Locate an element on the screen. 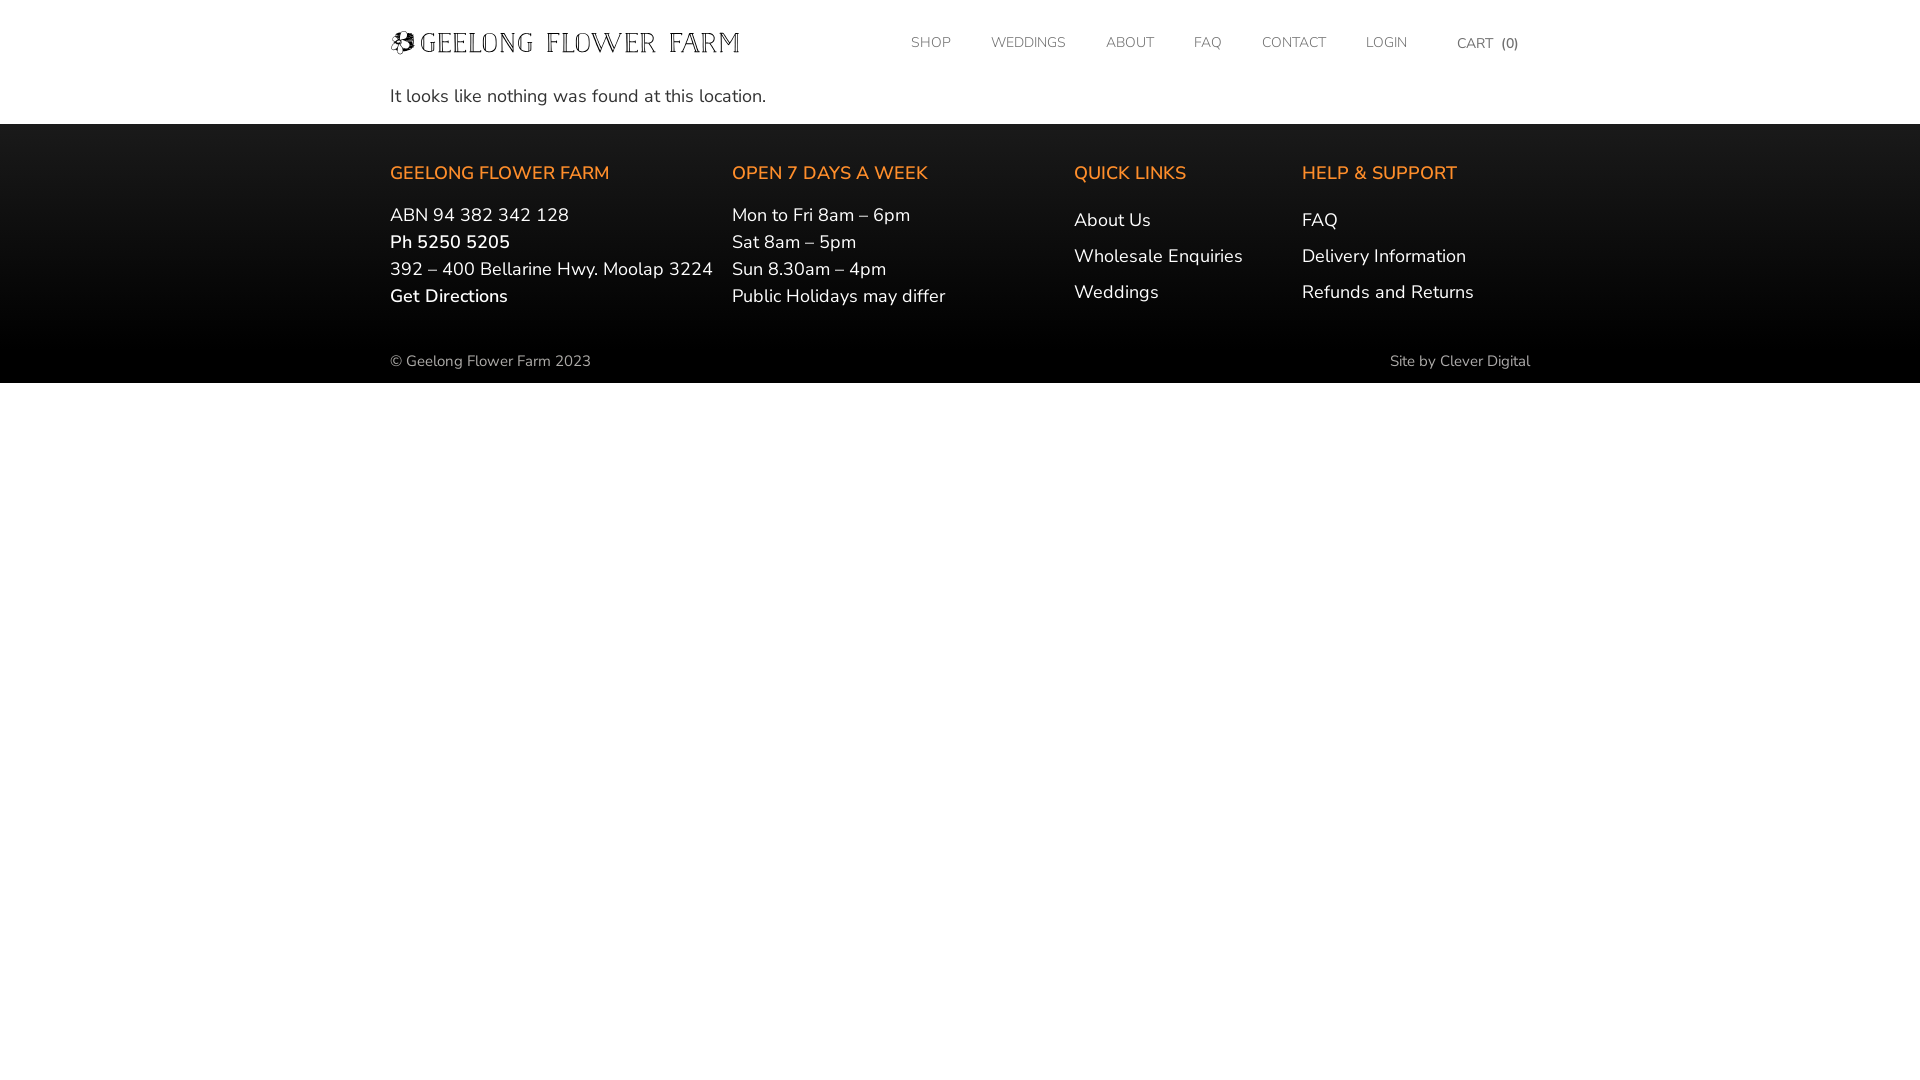 The width and height of the screenshot is (1920, 1080). CART
0 is located at coordinates (1489, 44).